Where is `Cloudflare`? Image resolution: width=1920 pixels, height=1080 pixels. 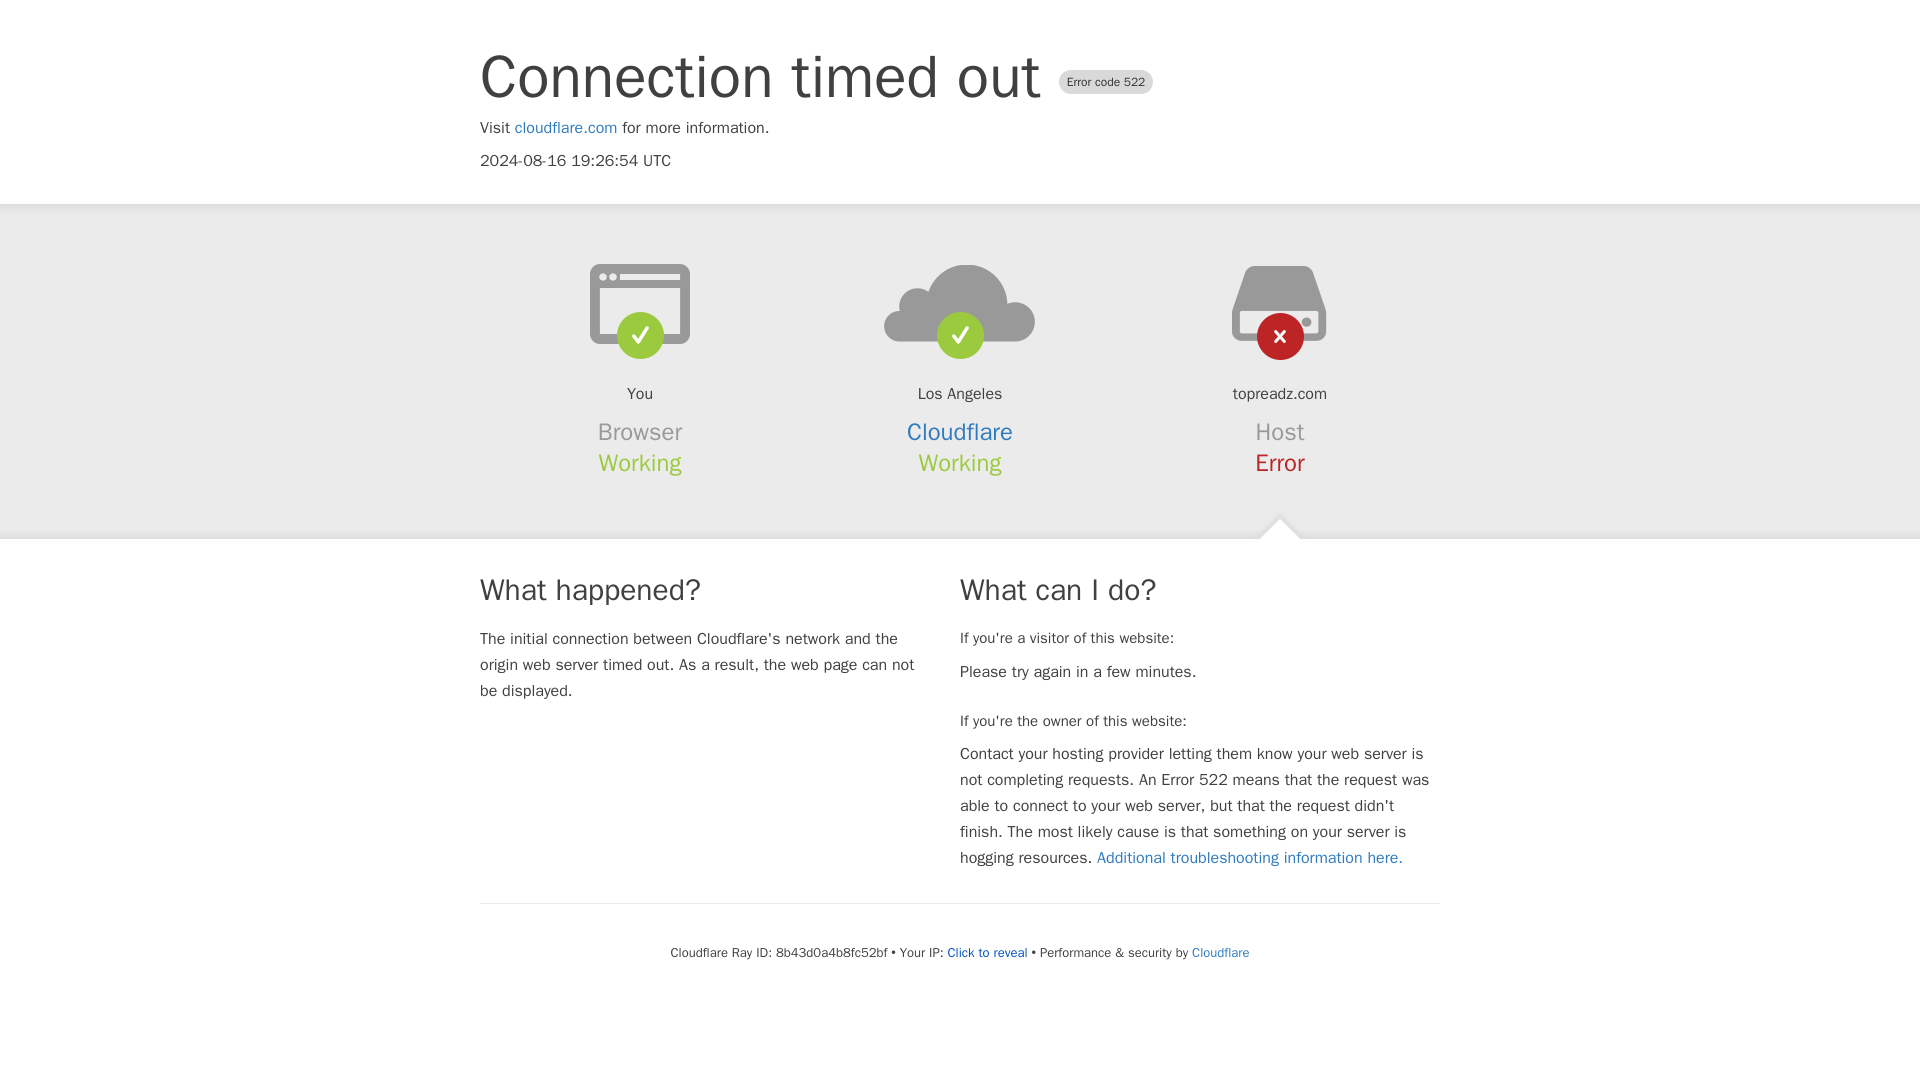 Cloudflare is located at coordinates (1220, 952).